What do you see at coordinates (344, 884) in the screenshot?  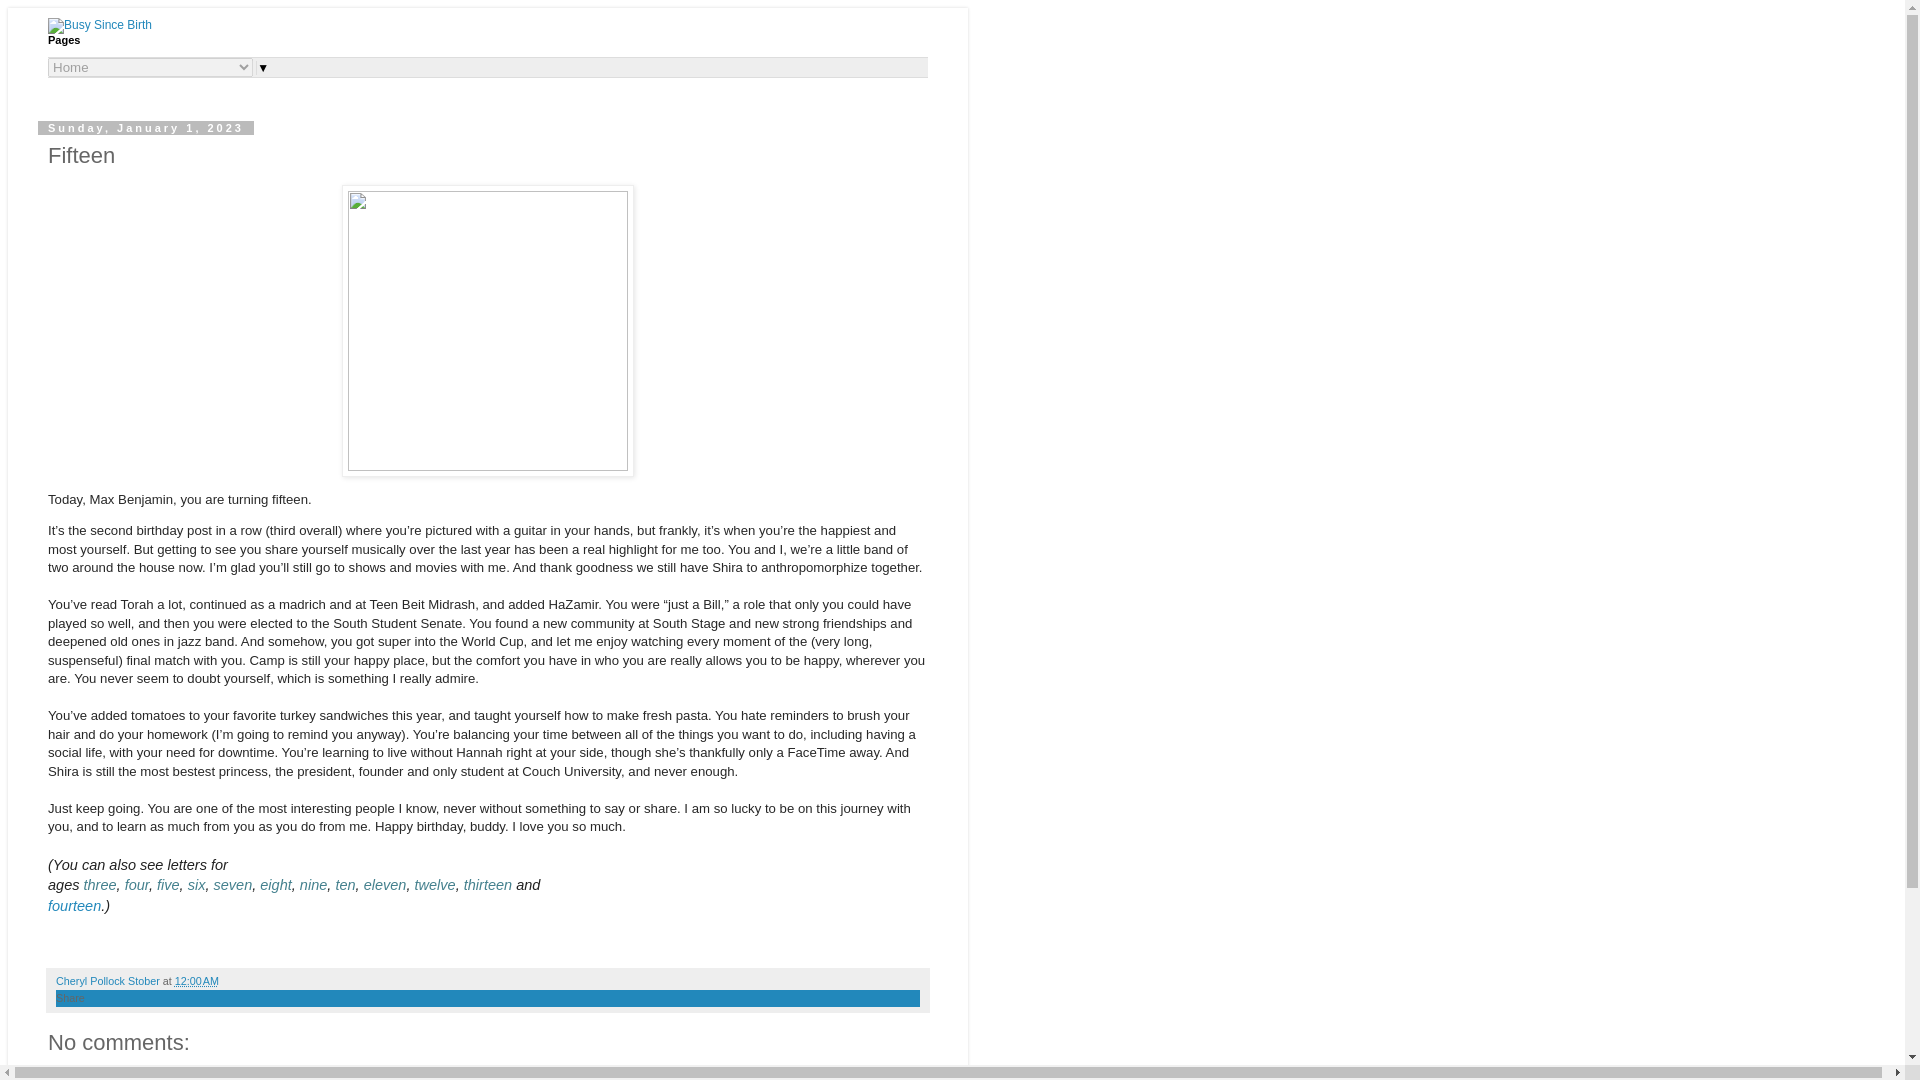 I see `ten` at bounding box center [344, 884].